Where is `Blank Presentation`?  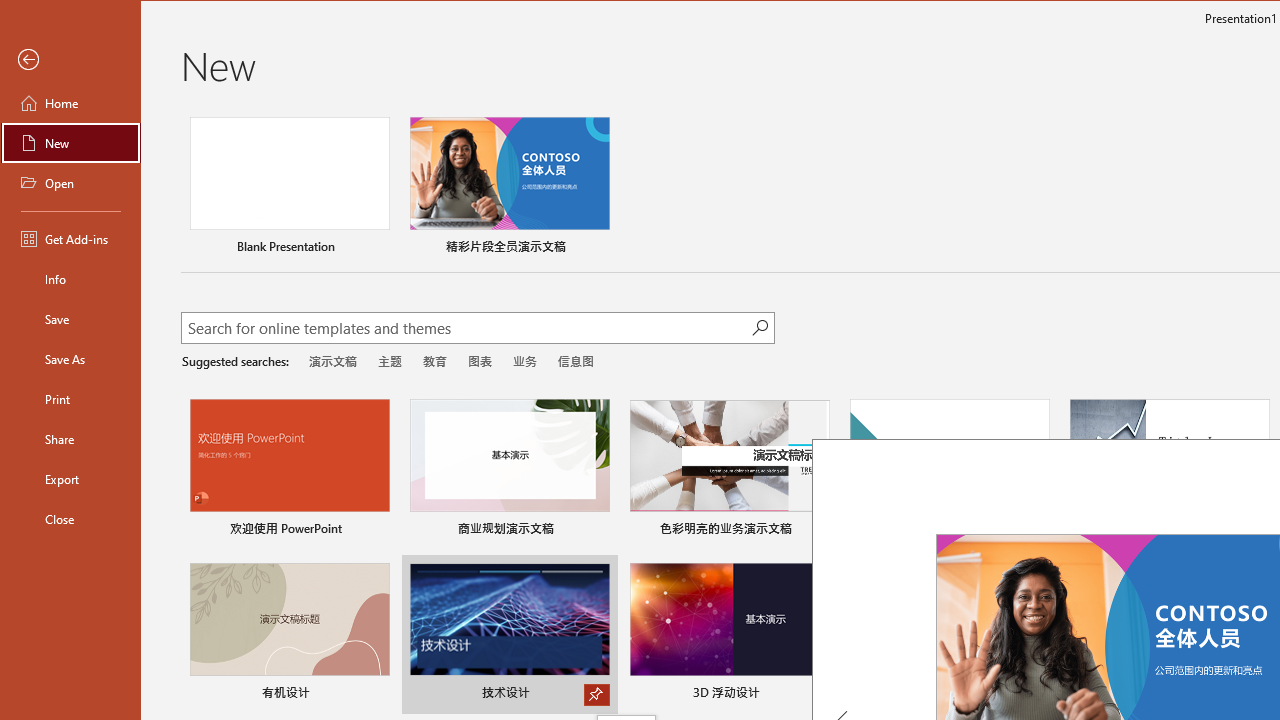
Blank Presentation is located at coordinates (290, 188).